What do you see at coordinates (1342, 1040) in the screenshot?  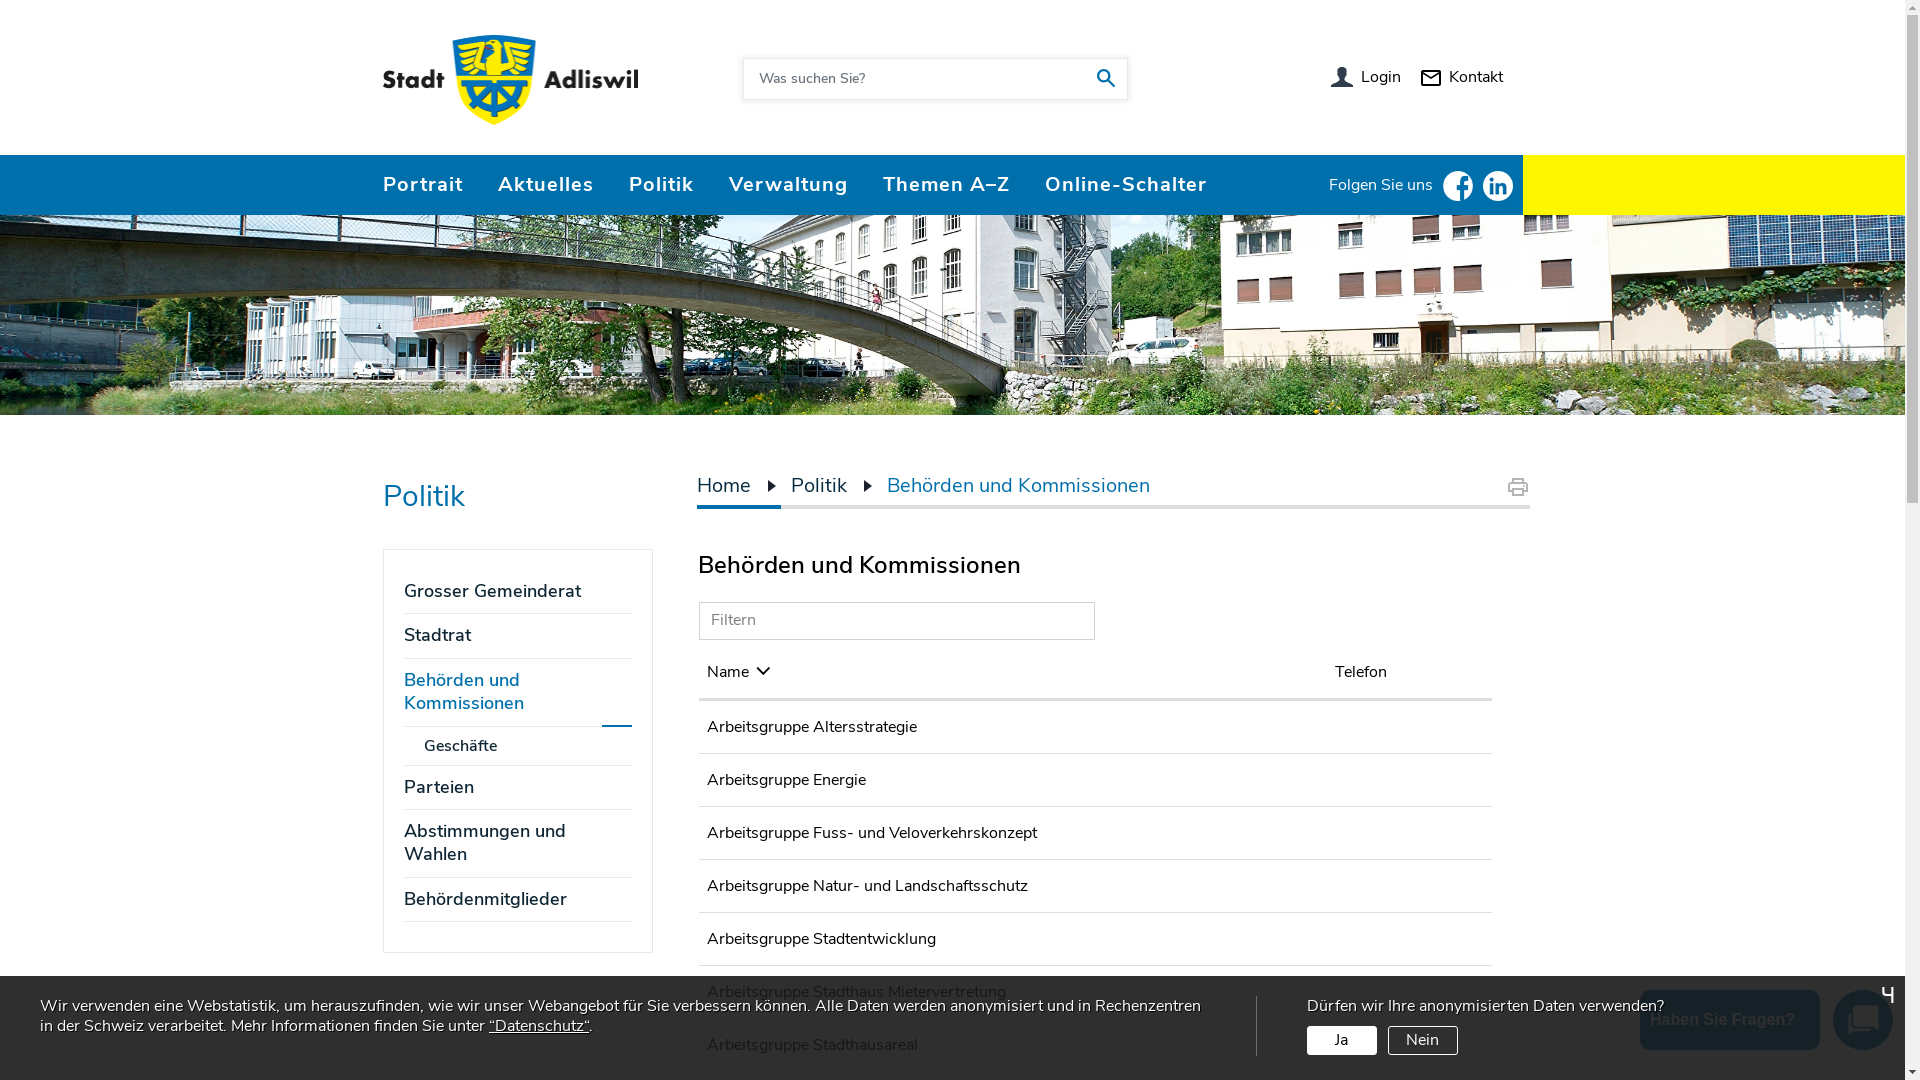 I see `Ja` at bounding box center [1342, 1040].